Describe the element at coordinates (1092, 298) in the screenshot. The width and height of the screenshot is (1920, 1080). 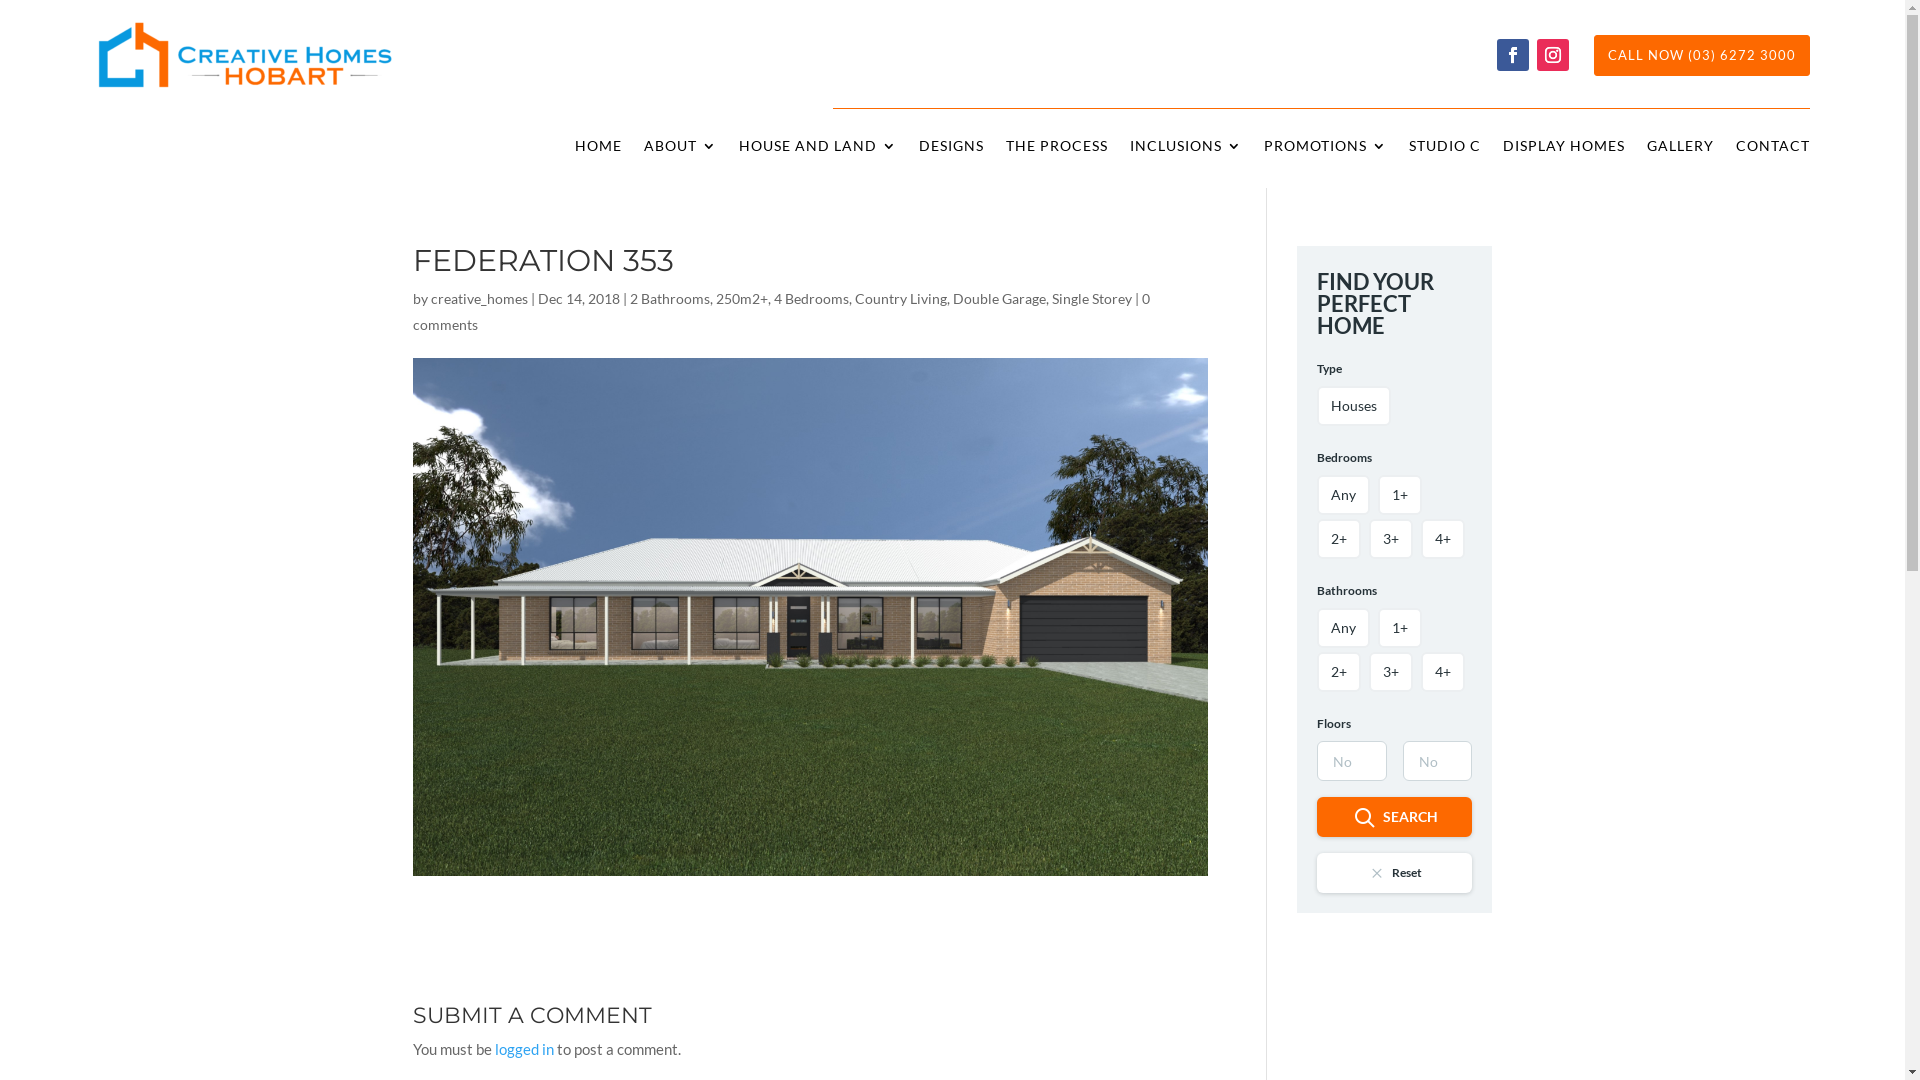
I see `Single Storey` at that location.